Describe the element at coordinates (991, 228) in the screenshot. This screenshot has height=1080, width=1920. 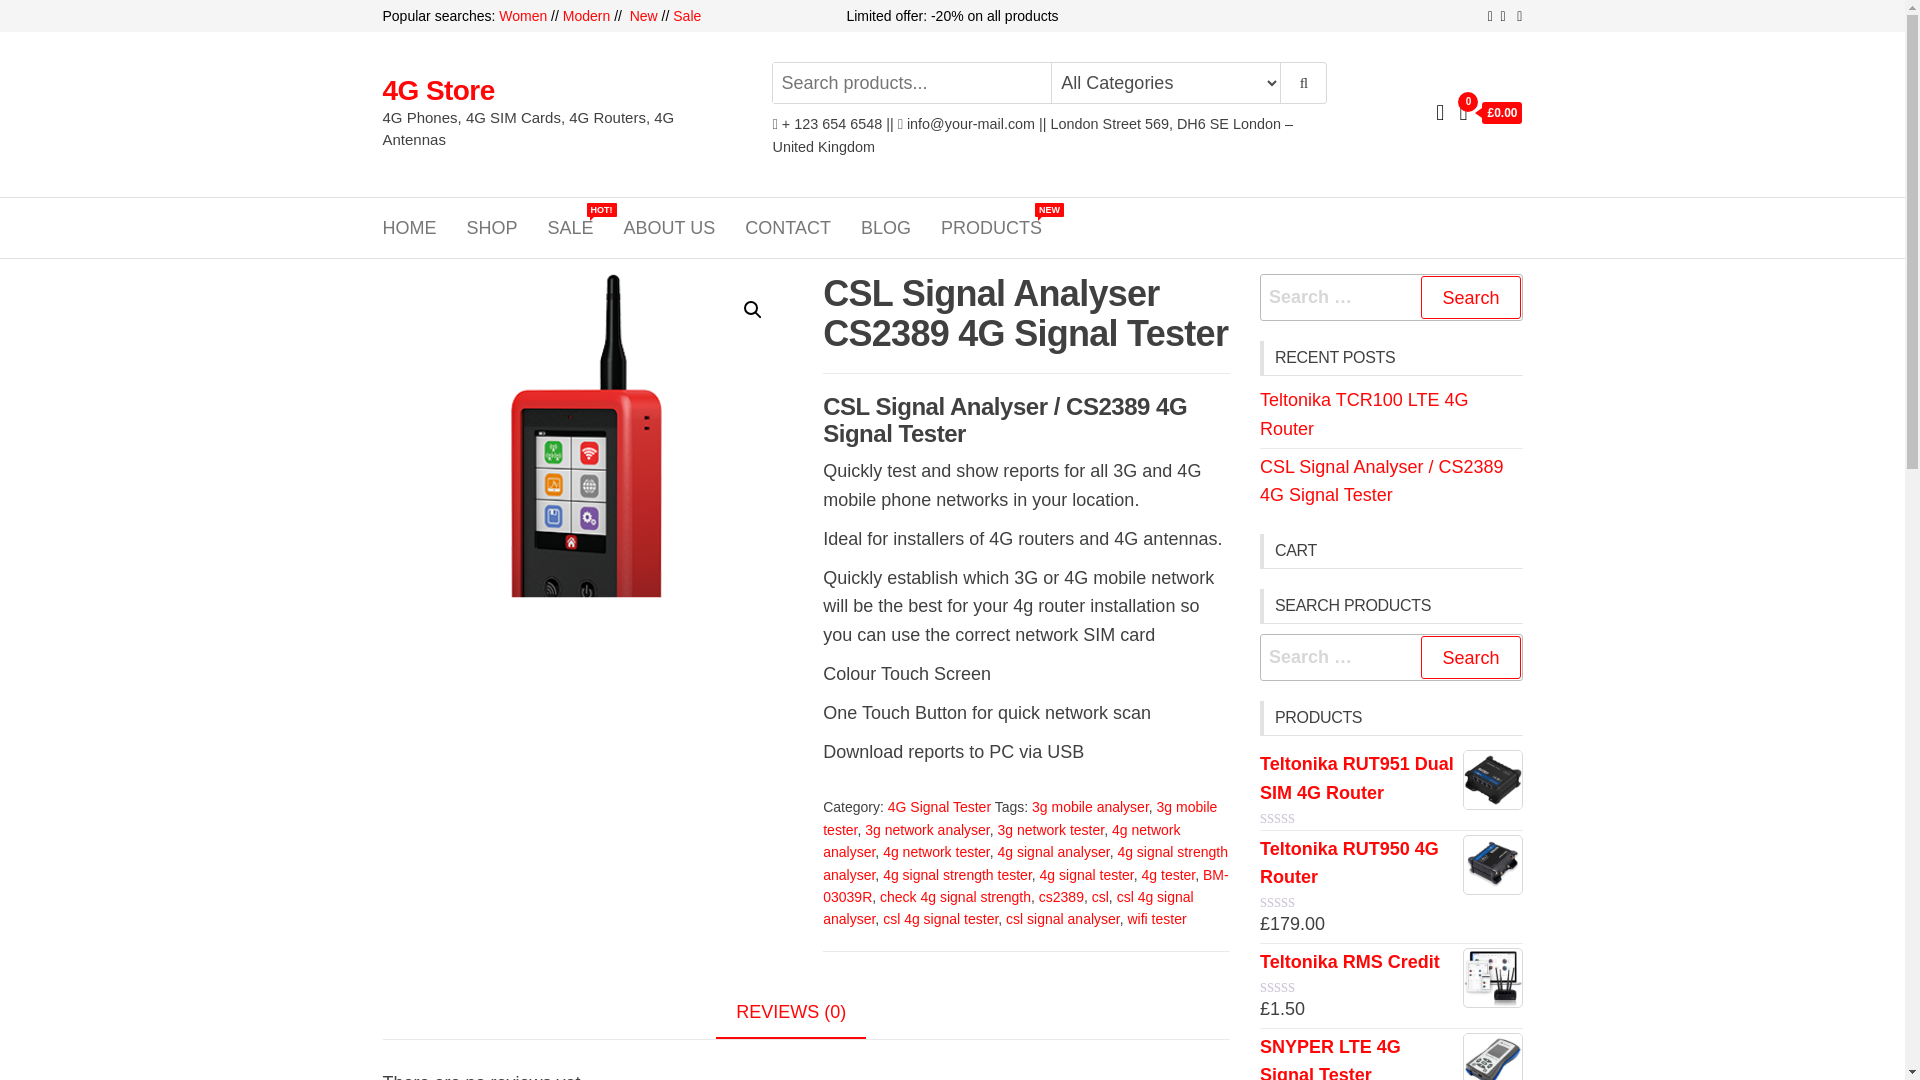
I see `Products` at that location.